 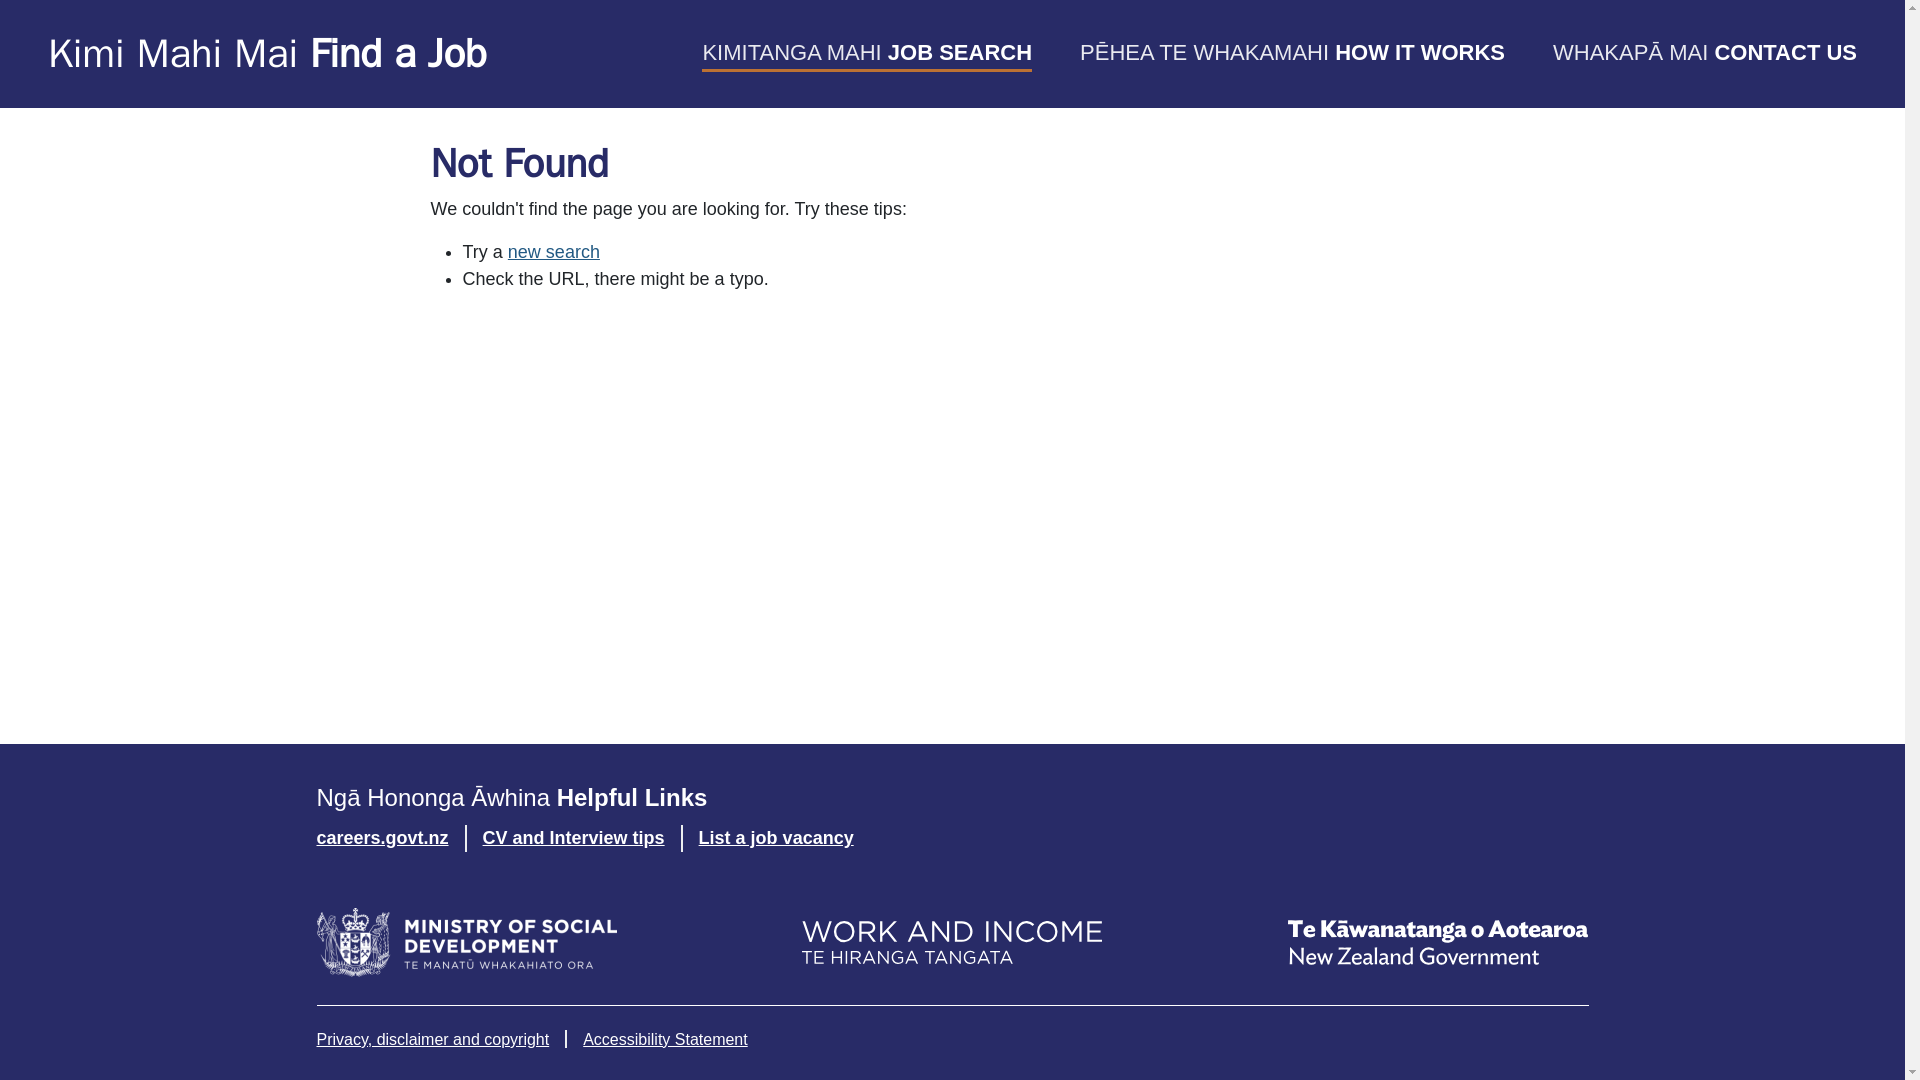 I want to click on Accessibility Statement, so click(x=666, y=1039).